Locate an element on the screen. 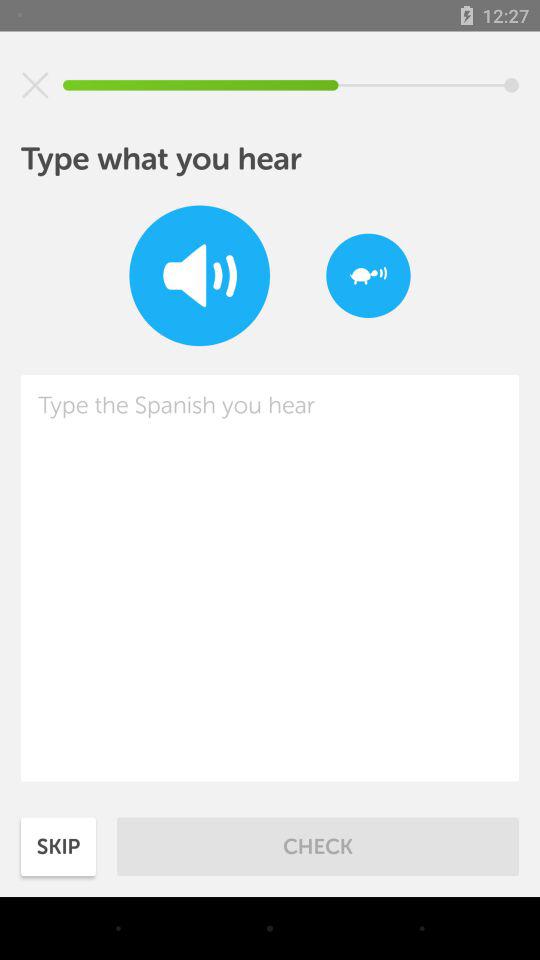 Image resolution: width=540 pixels, height=960 pixels. turn on check icon is located at coordinates (318, 846).